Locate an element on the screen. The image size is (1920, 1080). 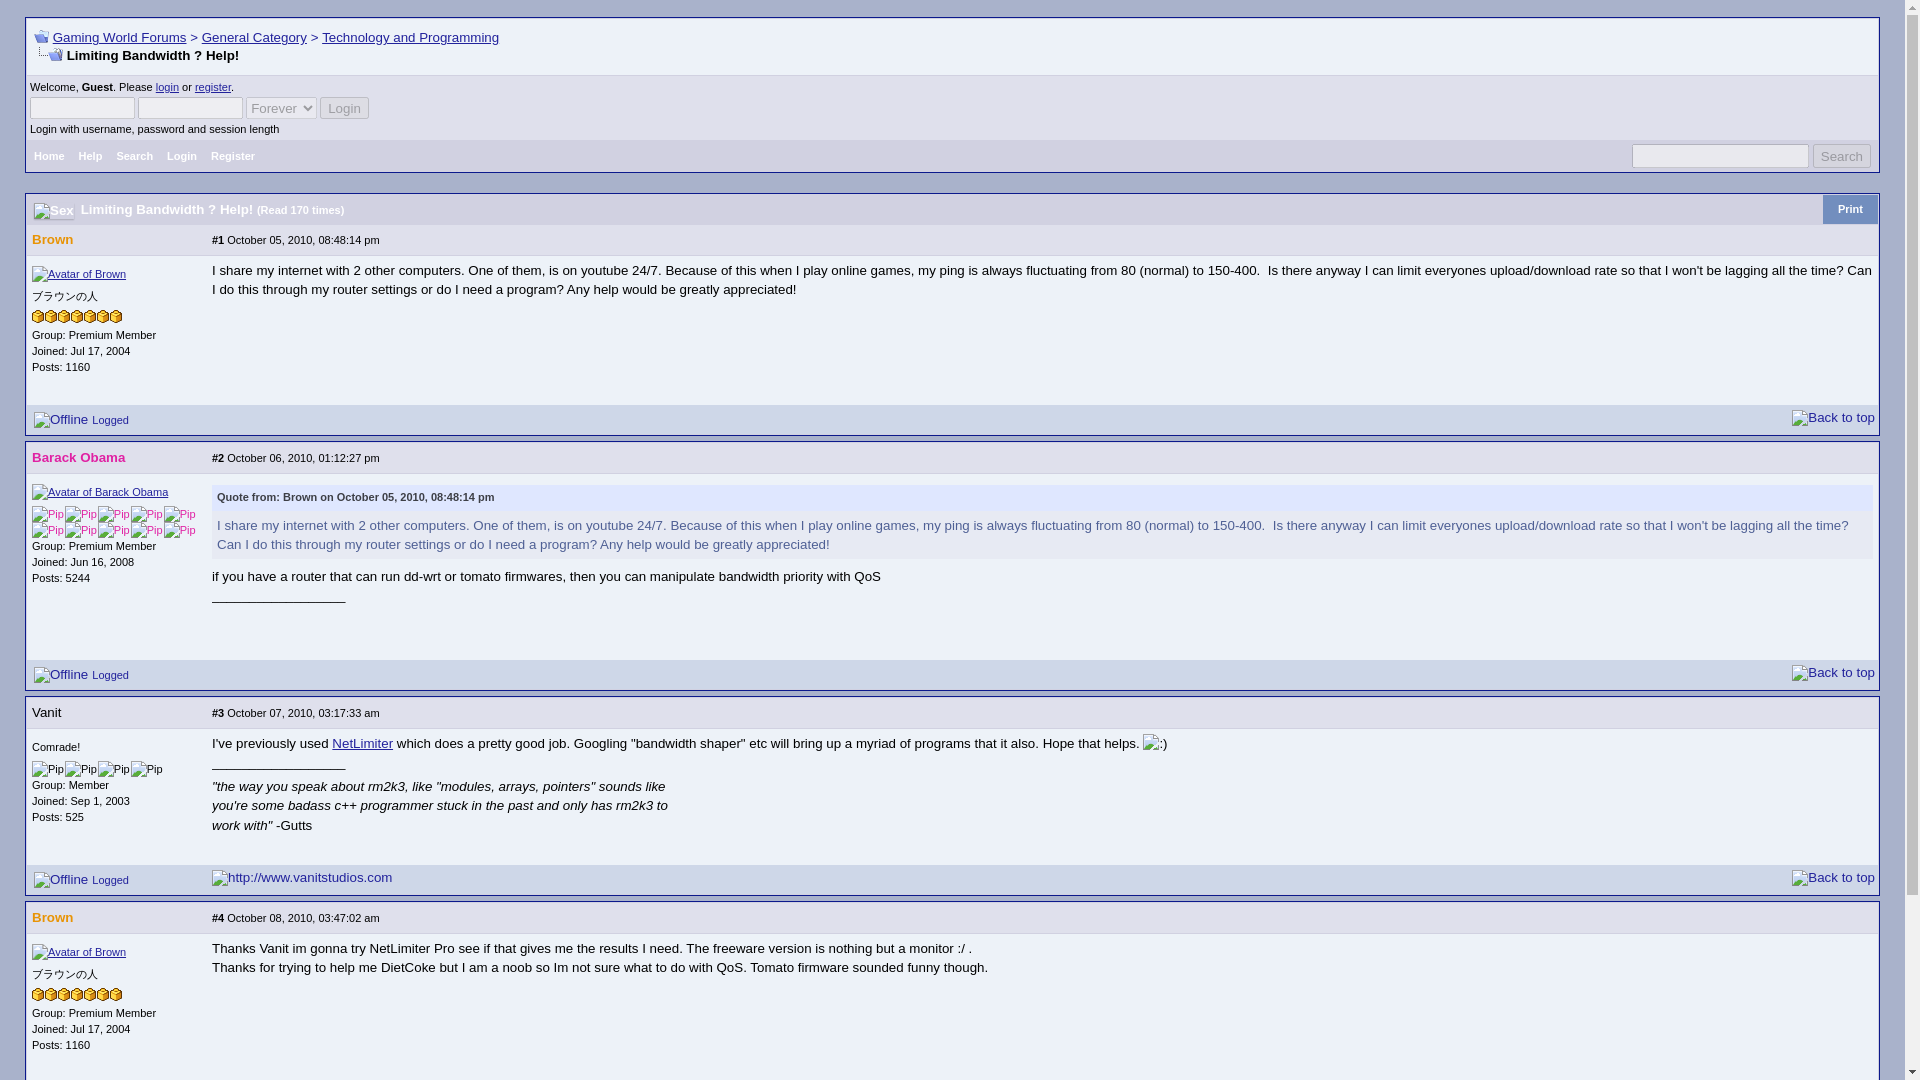
Login is located at coordinates (344, 108).